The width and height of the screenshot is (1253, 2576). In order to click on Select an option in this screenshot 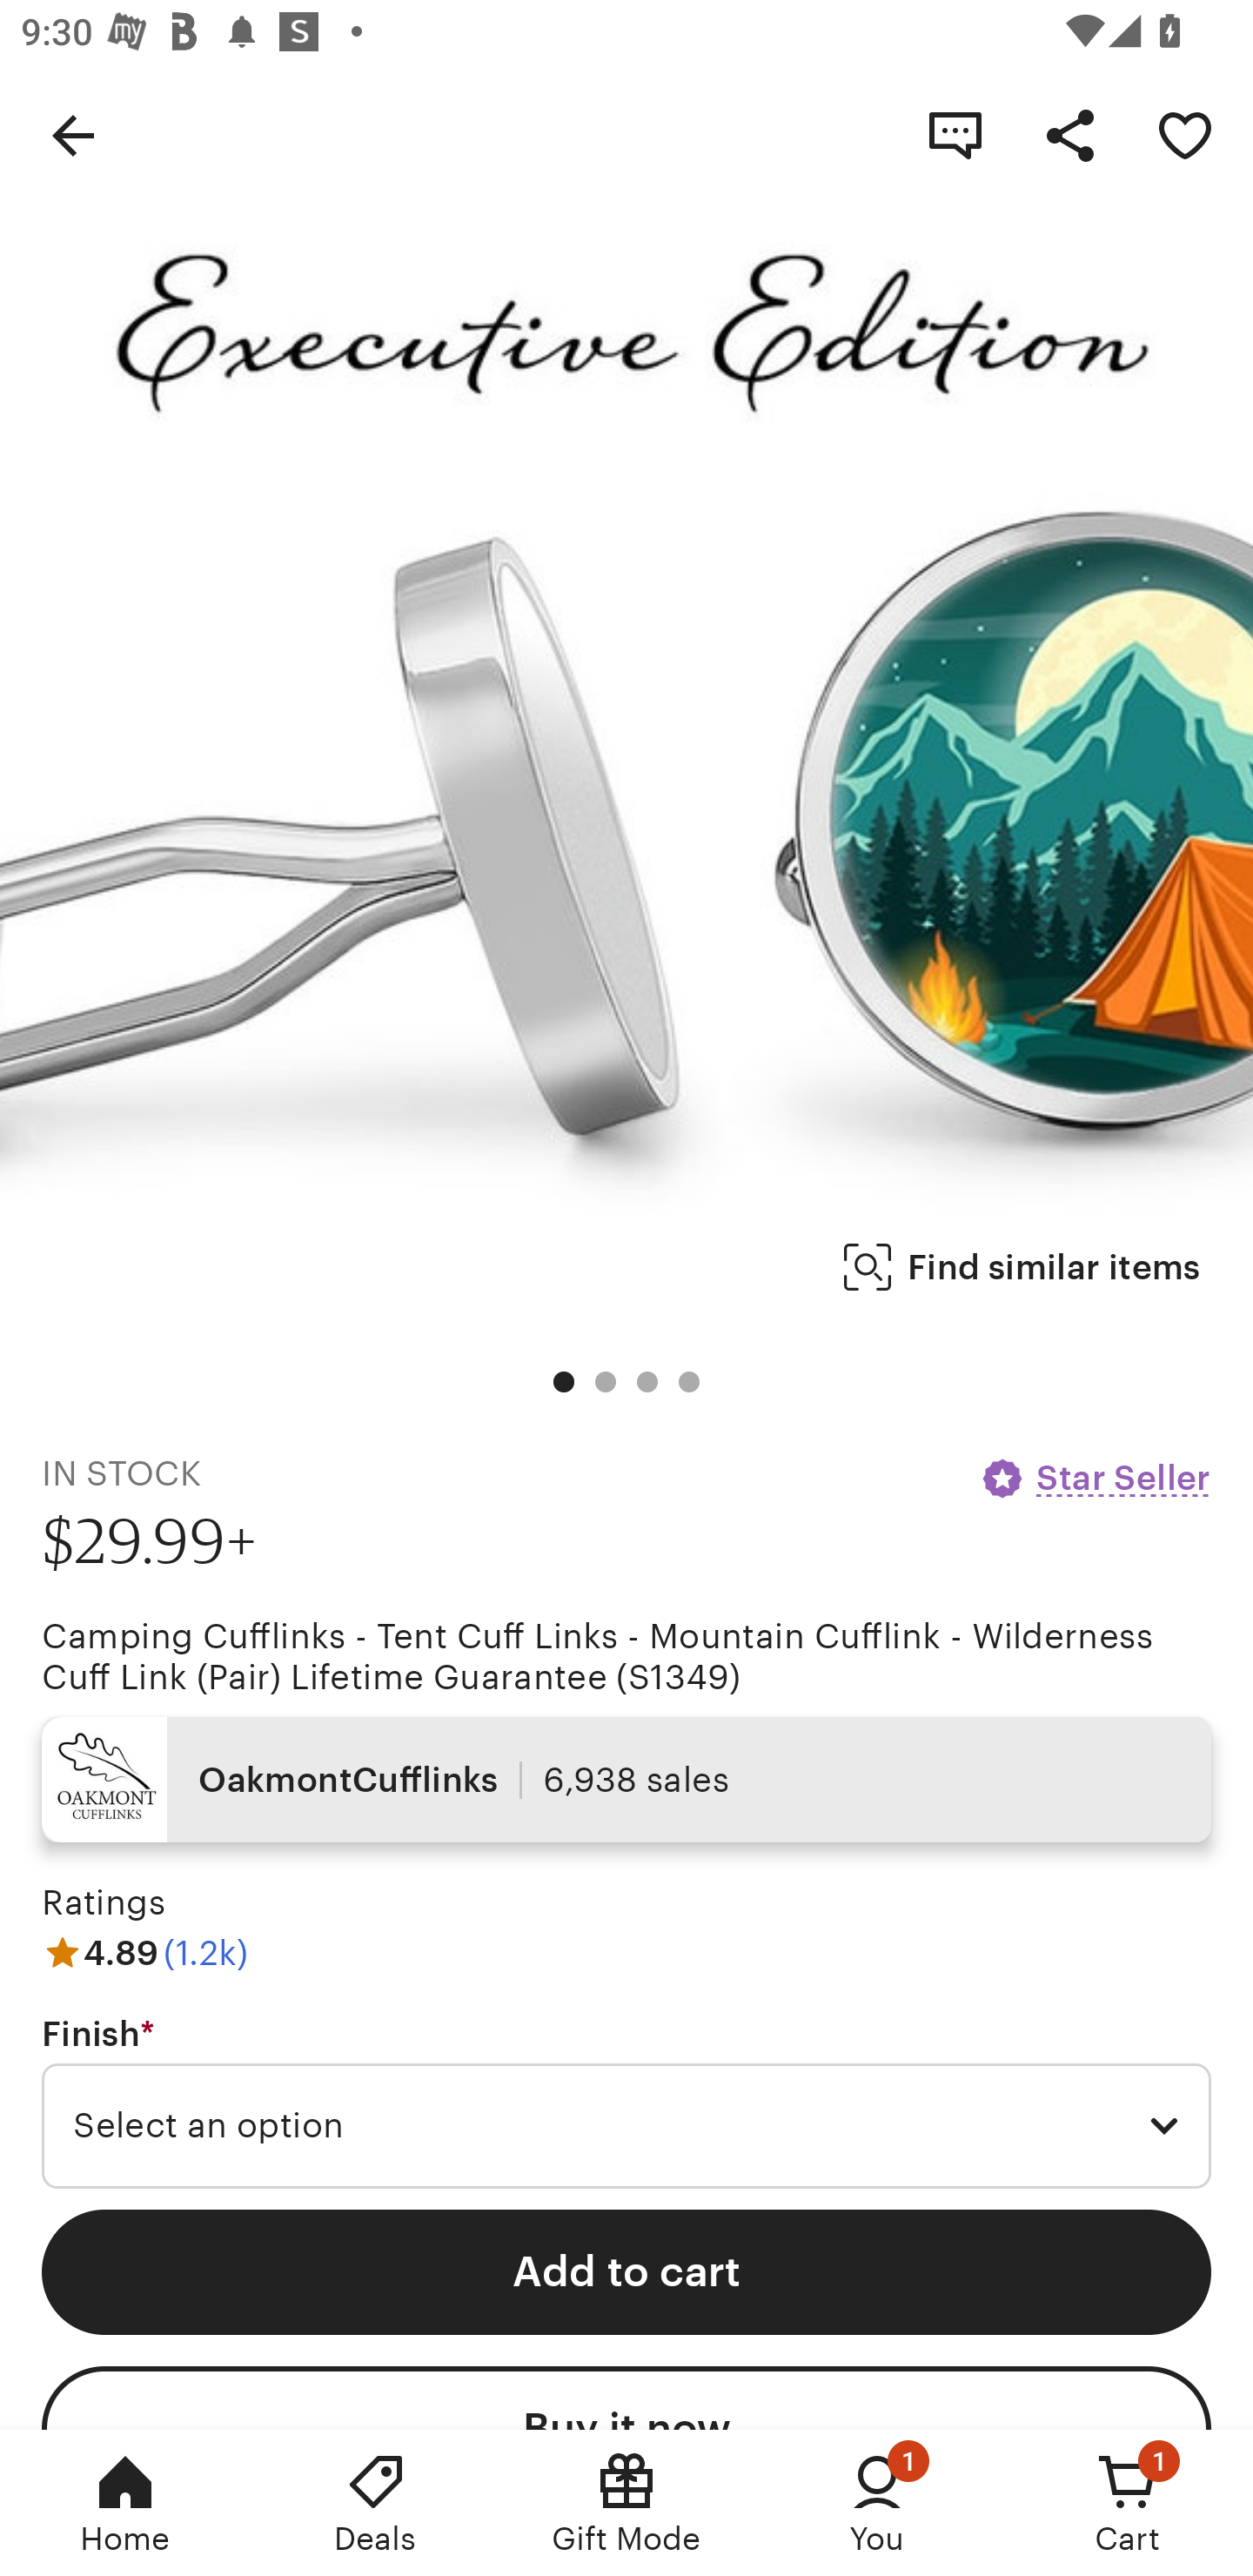, I will do `click(626, 2126)`.